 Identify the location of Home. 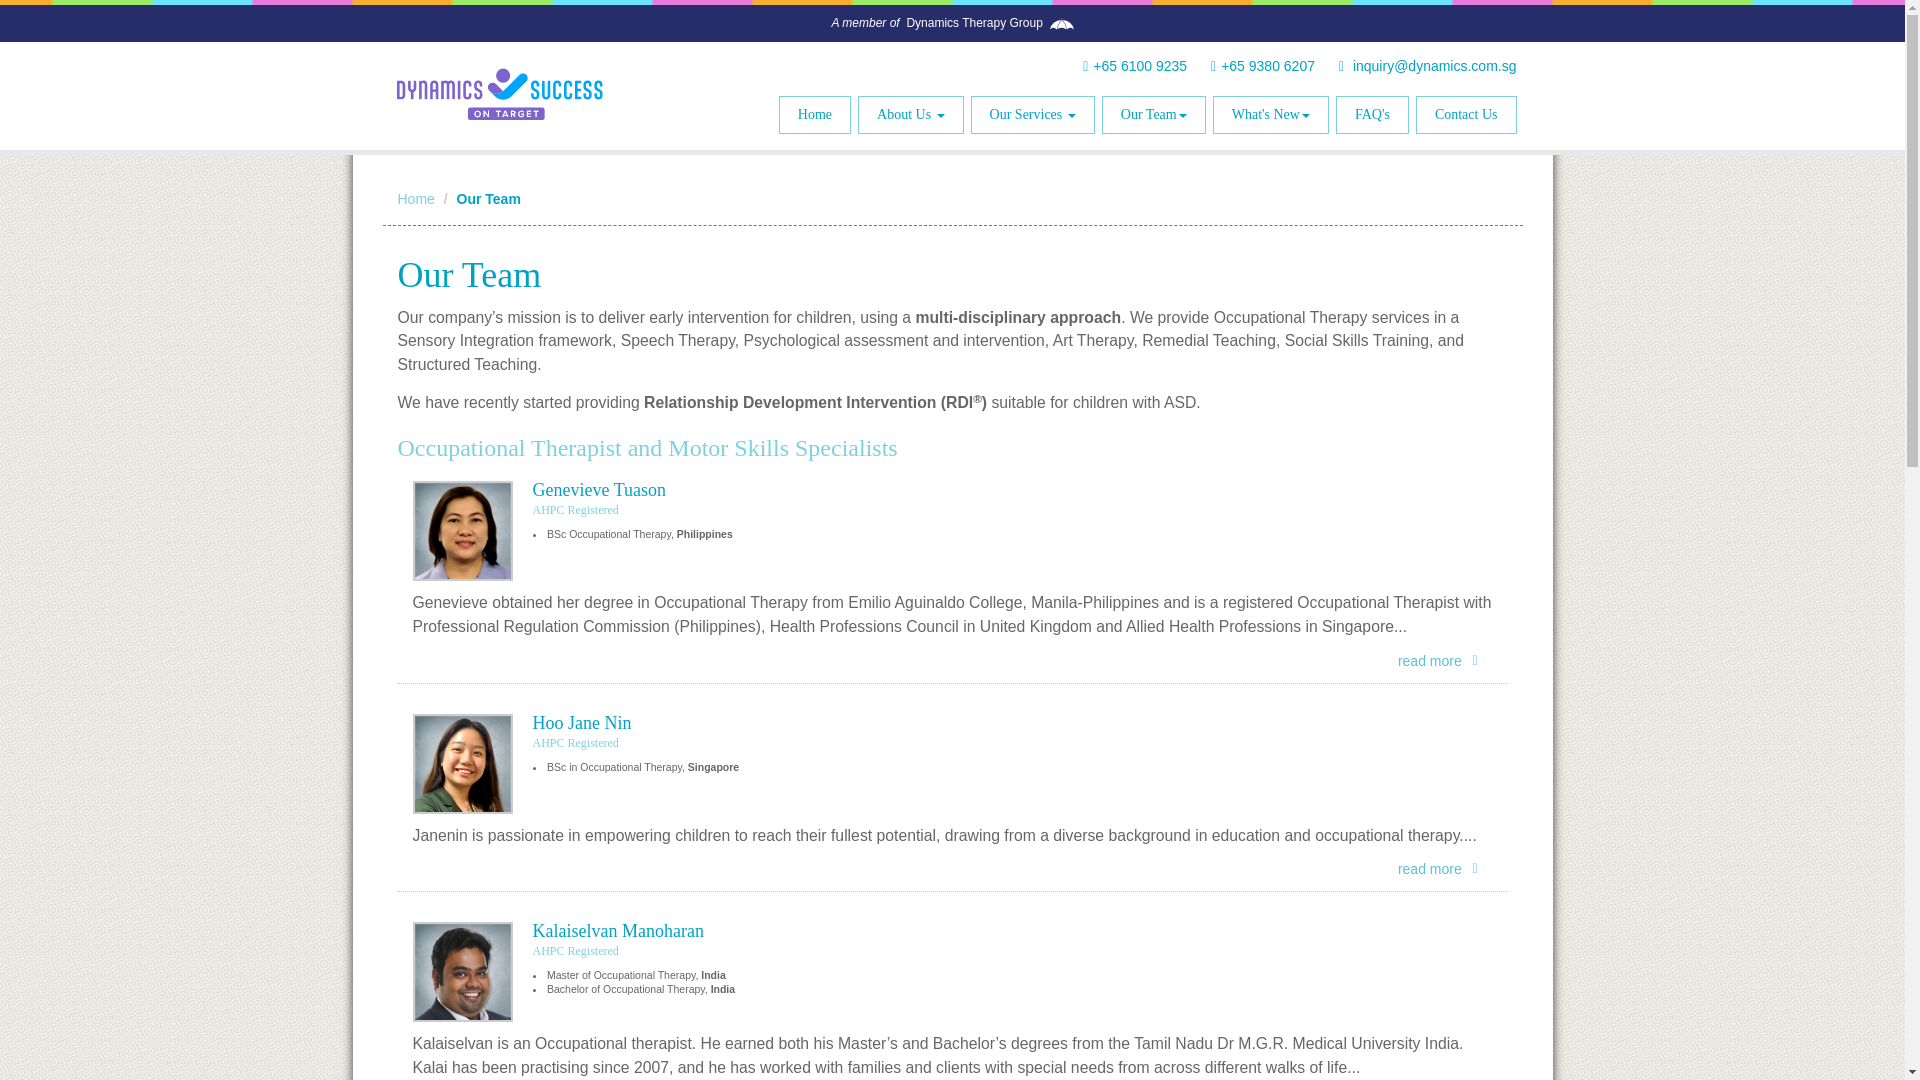
(416, 199).